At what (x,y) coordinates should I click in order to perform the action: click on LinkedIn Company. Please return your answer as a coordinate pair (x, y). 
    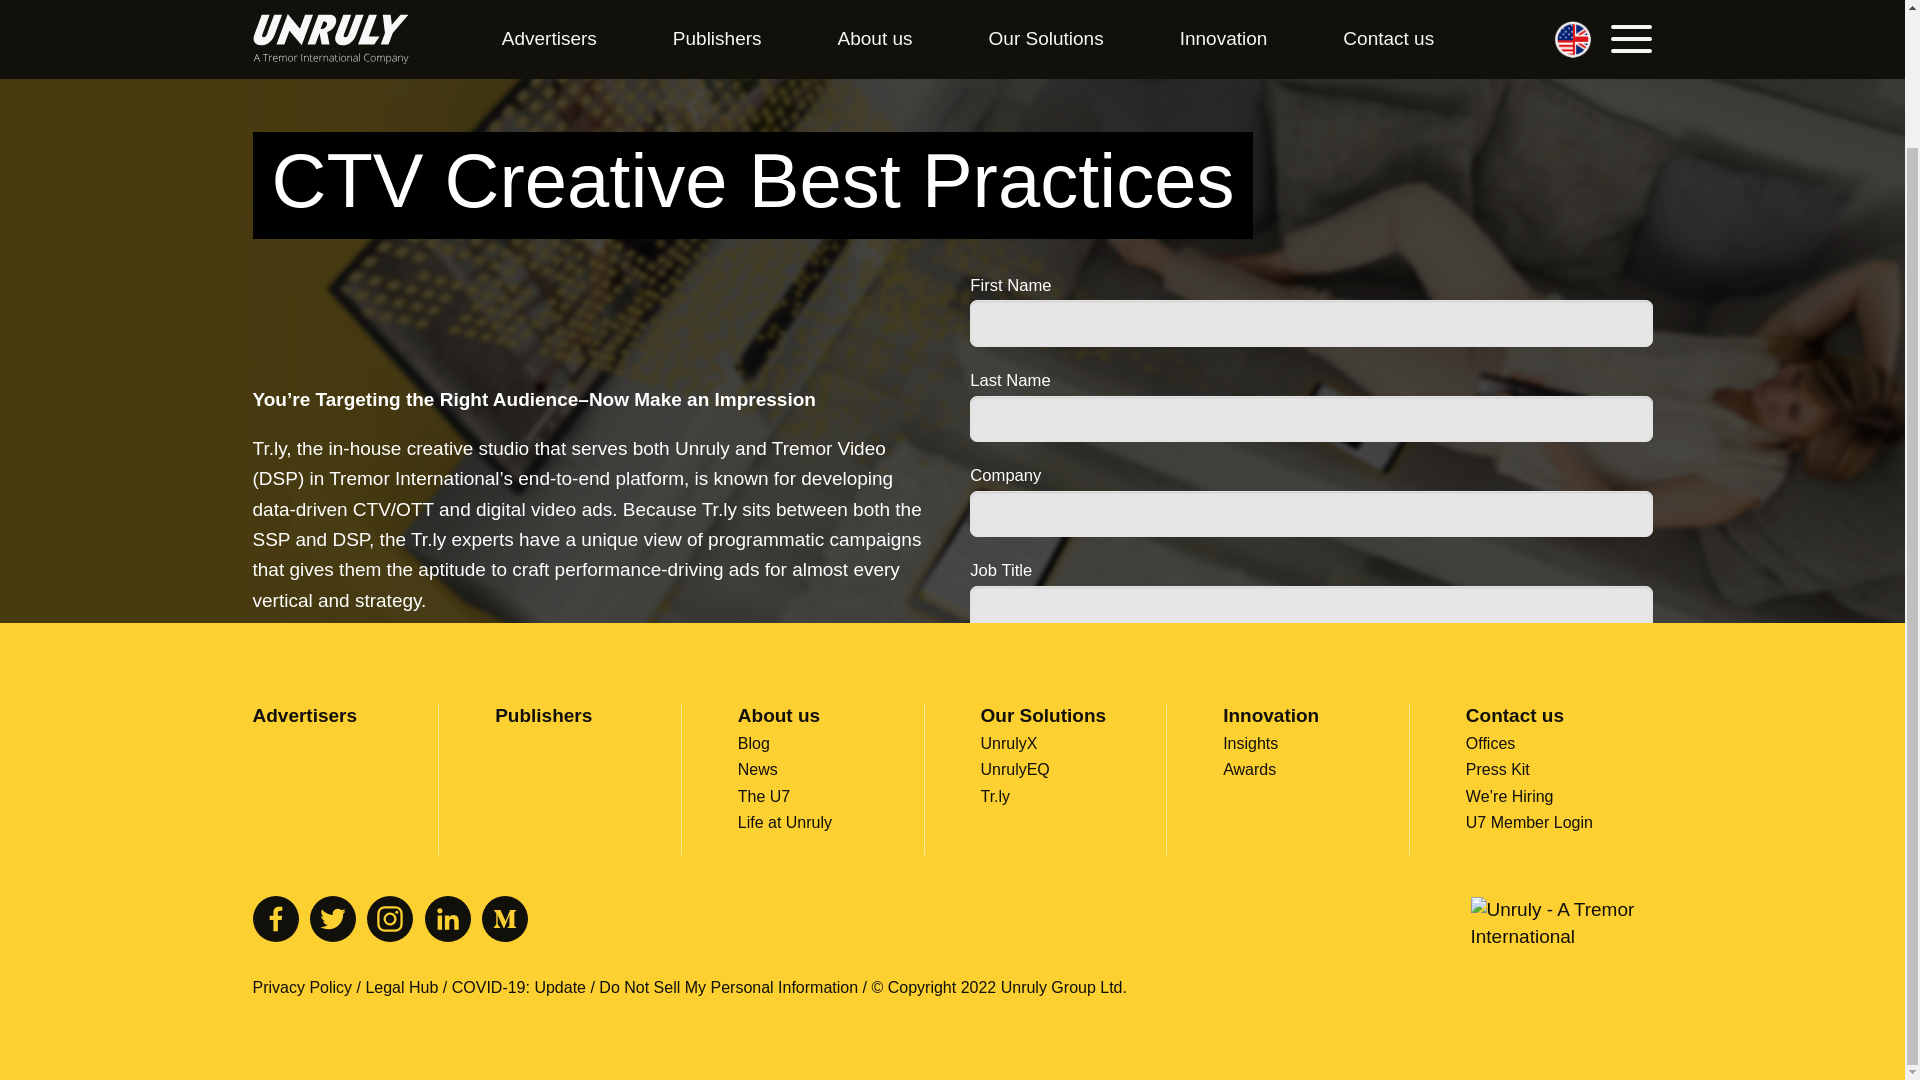
    Looking at the image, I should click on (447, 918).